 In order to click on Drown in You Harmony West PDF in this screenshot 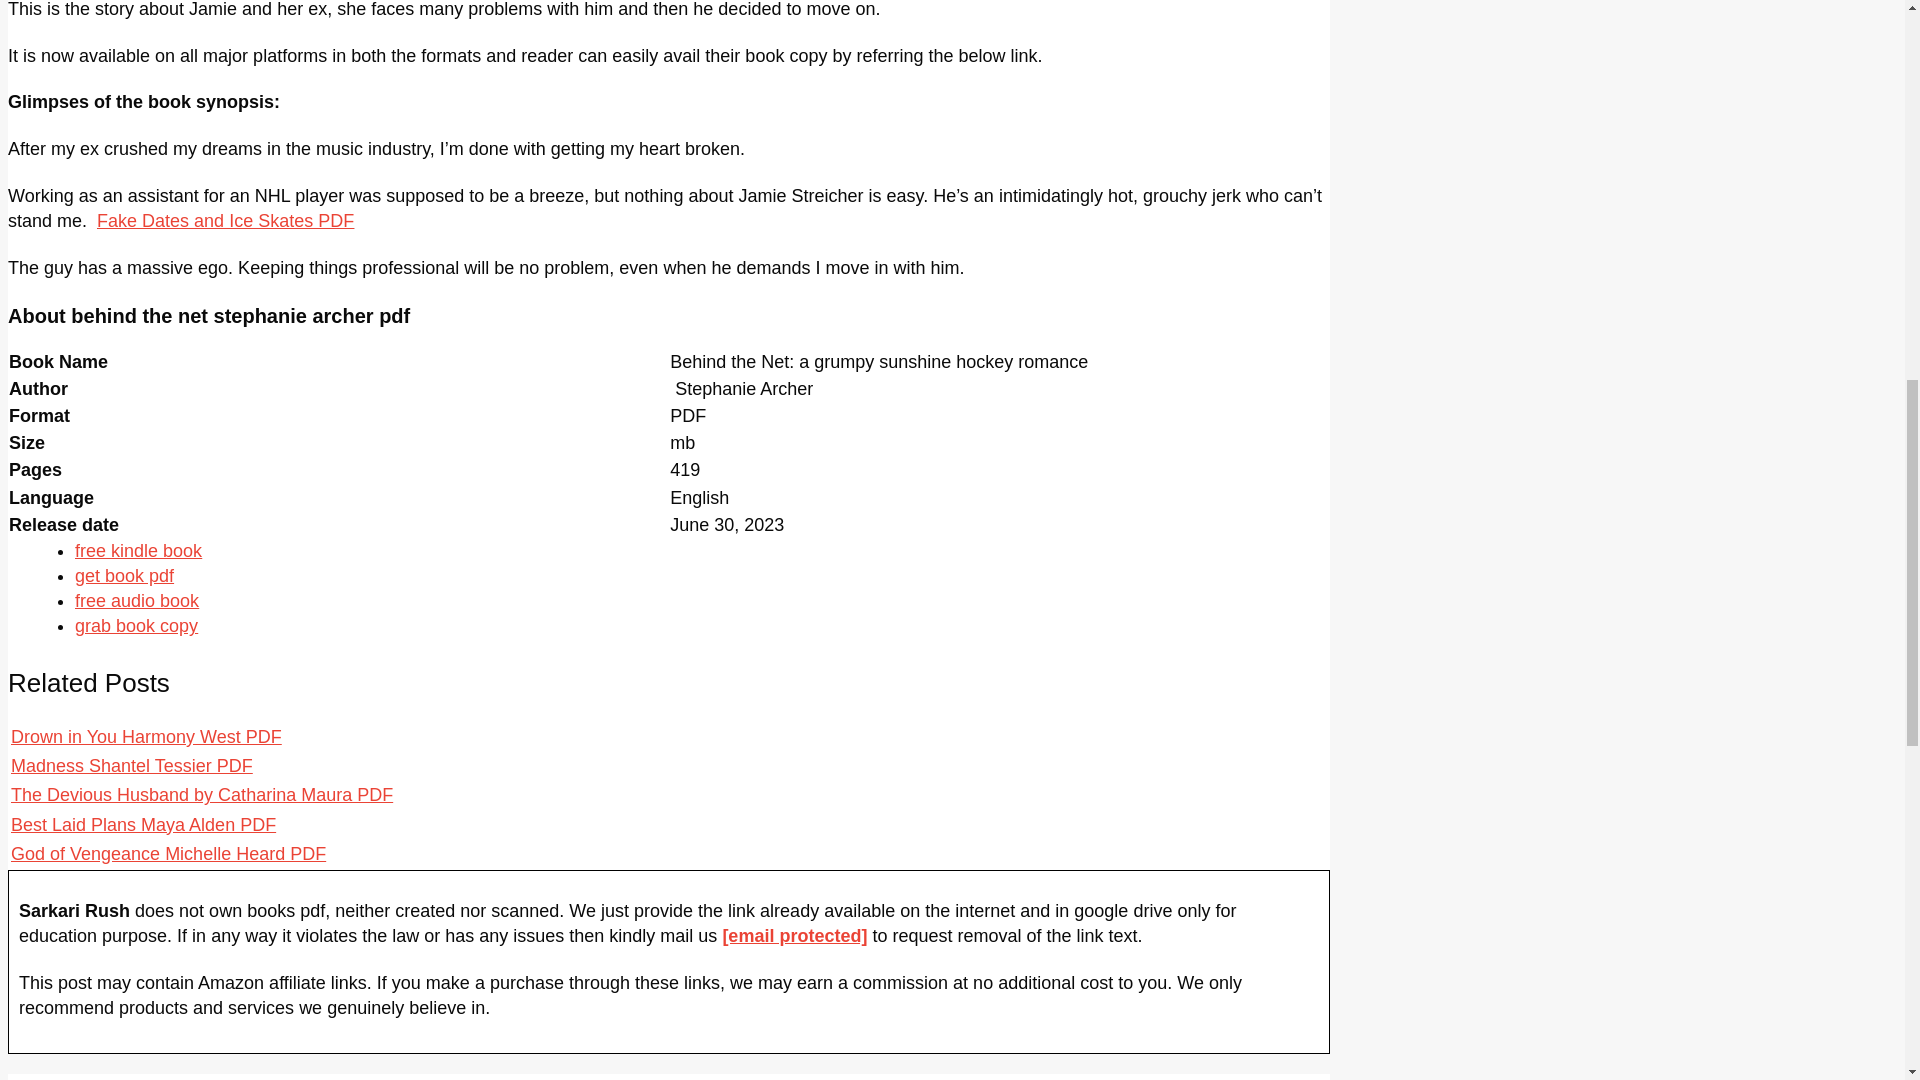, I will do `click(146, 736)`.